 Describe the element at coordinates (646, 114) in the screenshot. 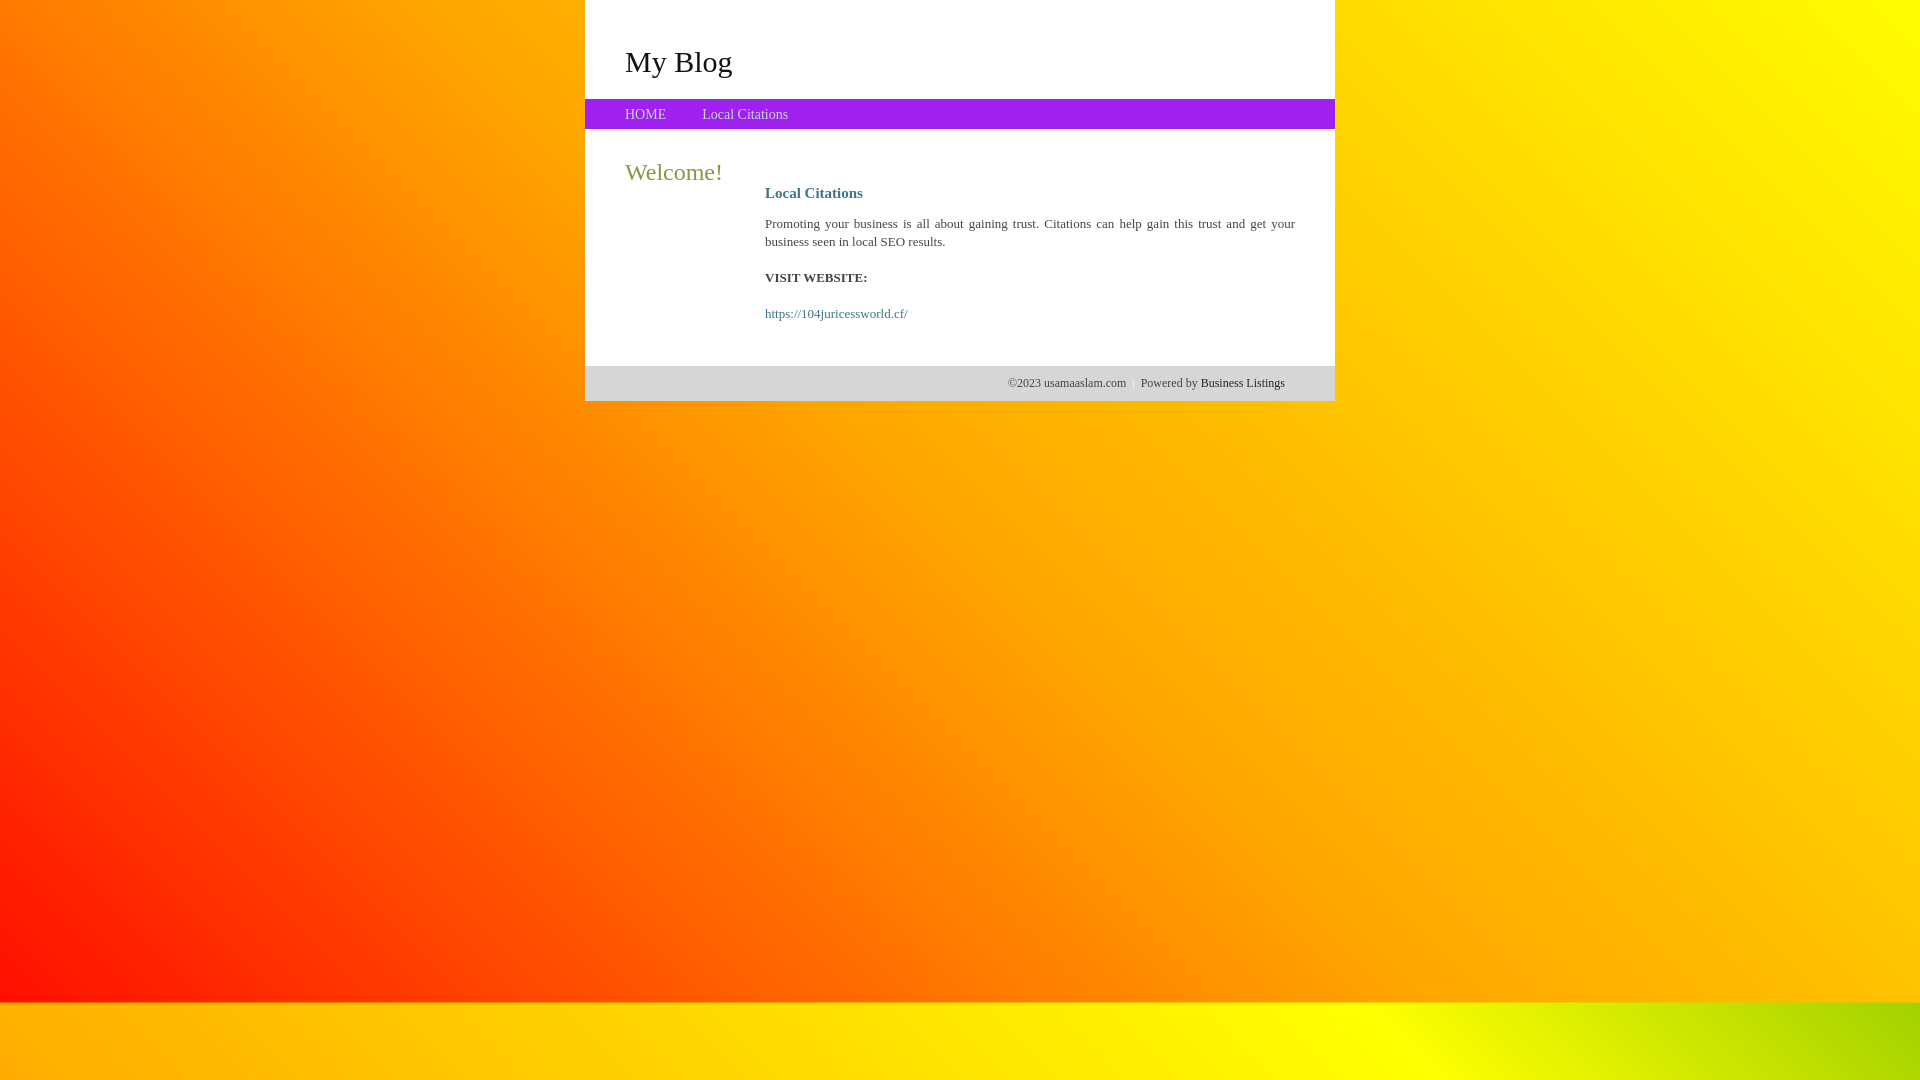

I see `HOME` at that location.